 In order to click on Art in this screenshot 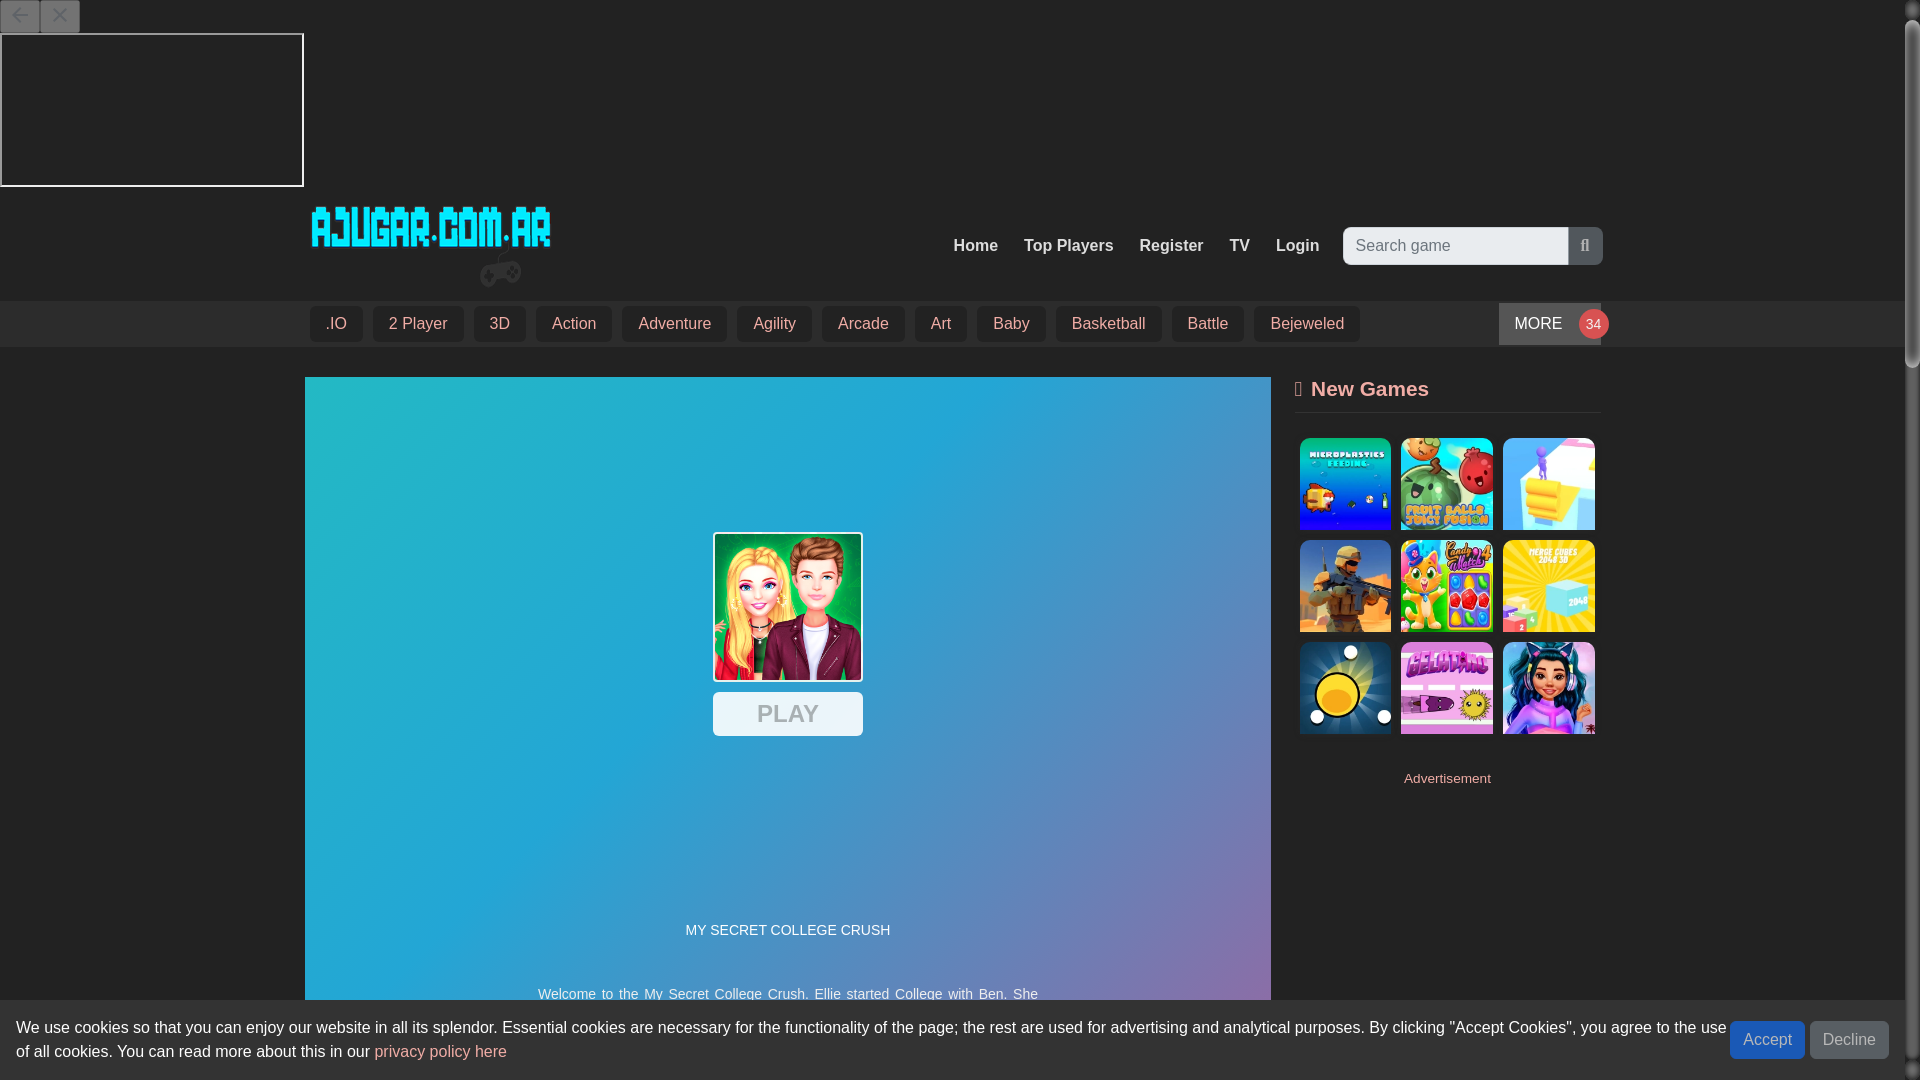, I will do `click(940, 324)`.